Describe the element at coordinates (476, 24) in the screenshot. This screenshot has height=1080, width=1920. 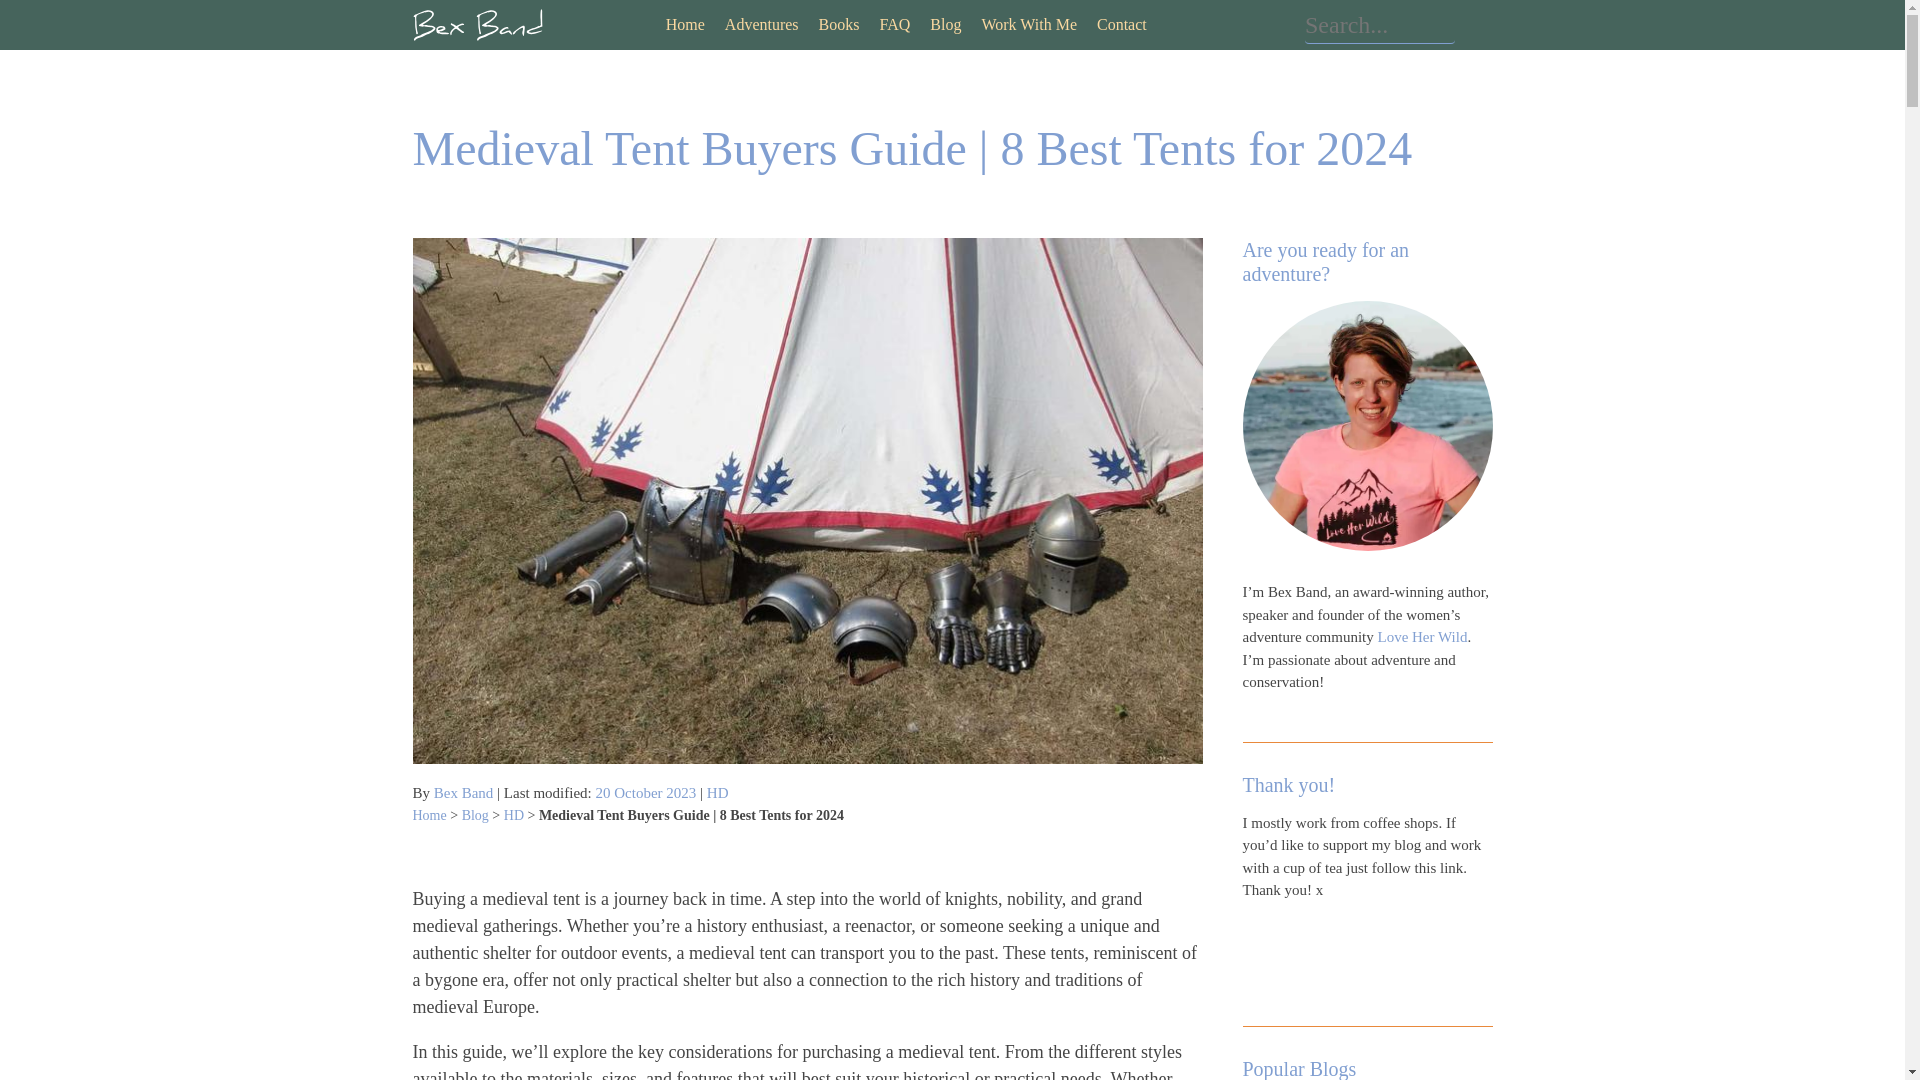
I see `Bex Band` at that location.